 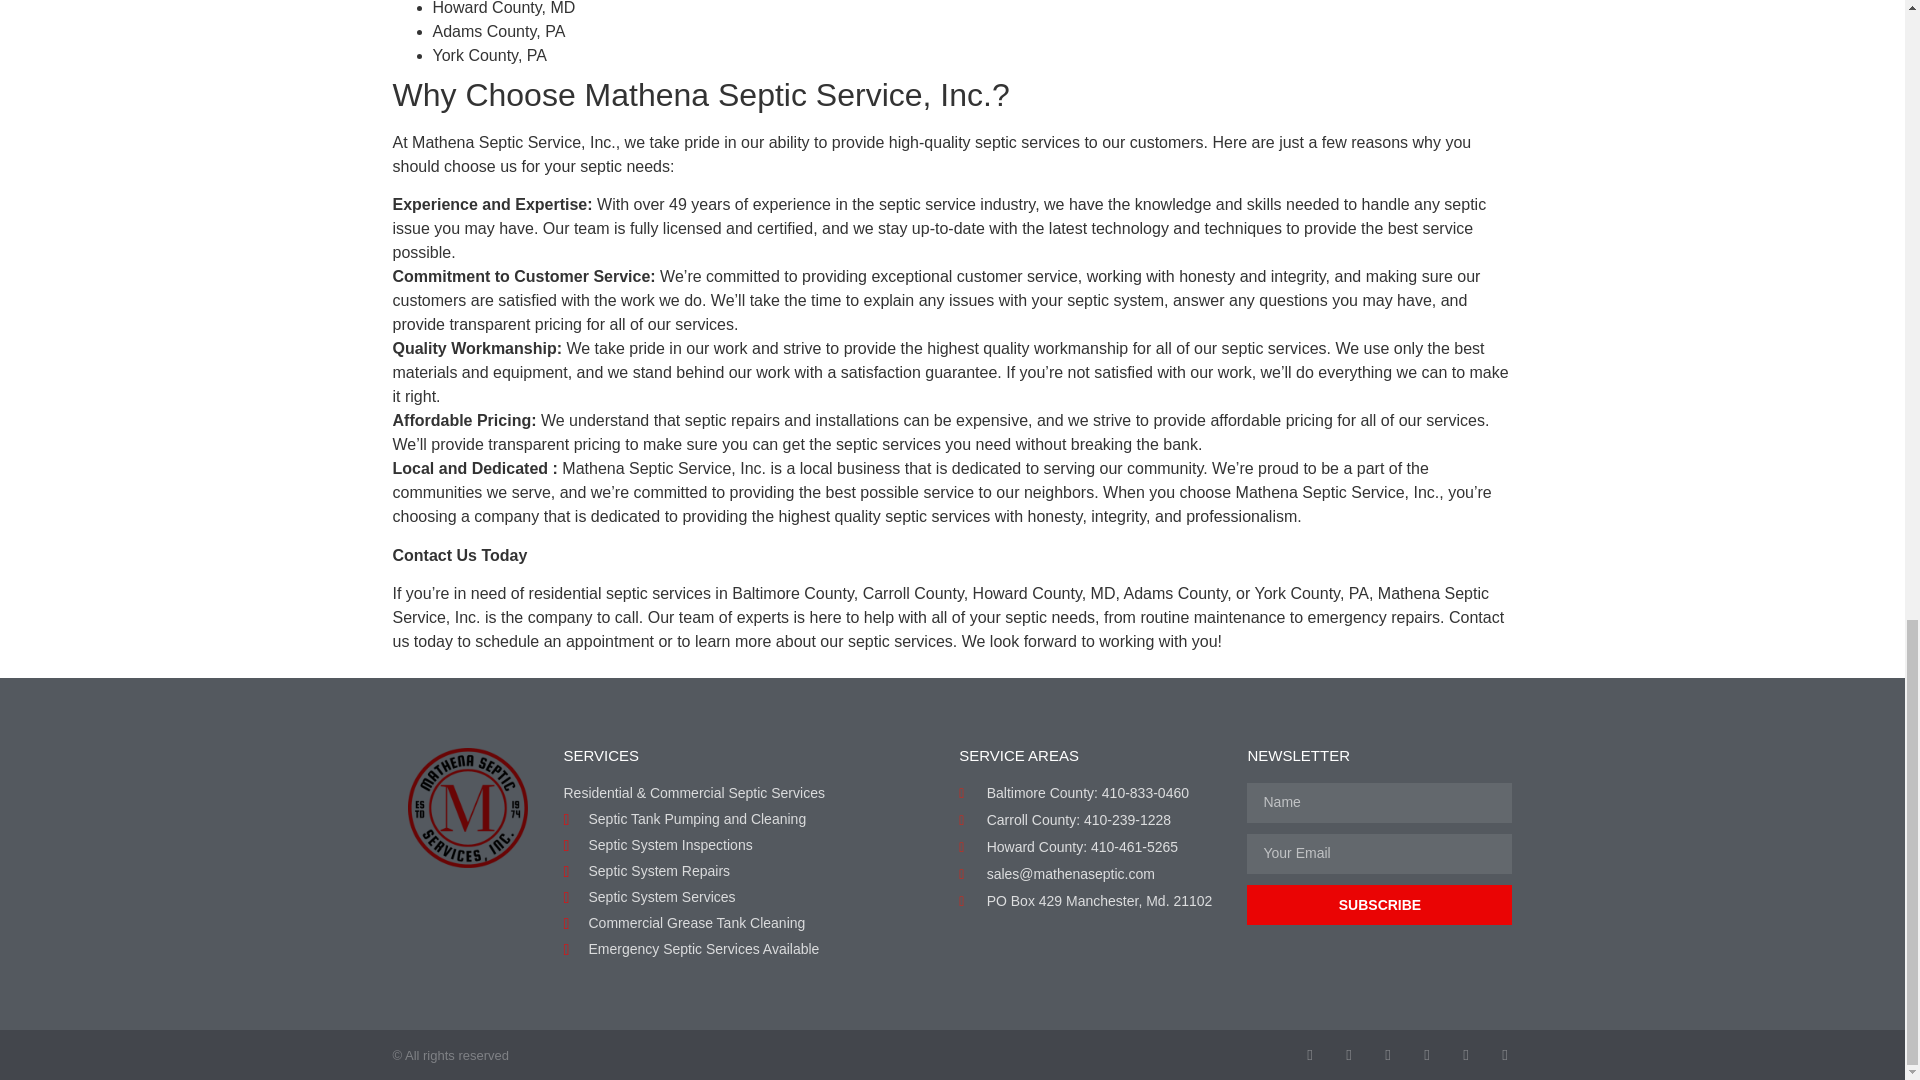 What do you see at coordinates (1379, 904) in the screenshot?
I see `SUBSCRIBE` at bounding box center [1379, 904].